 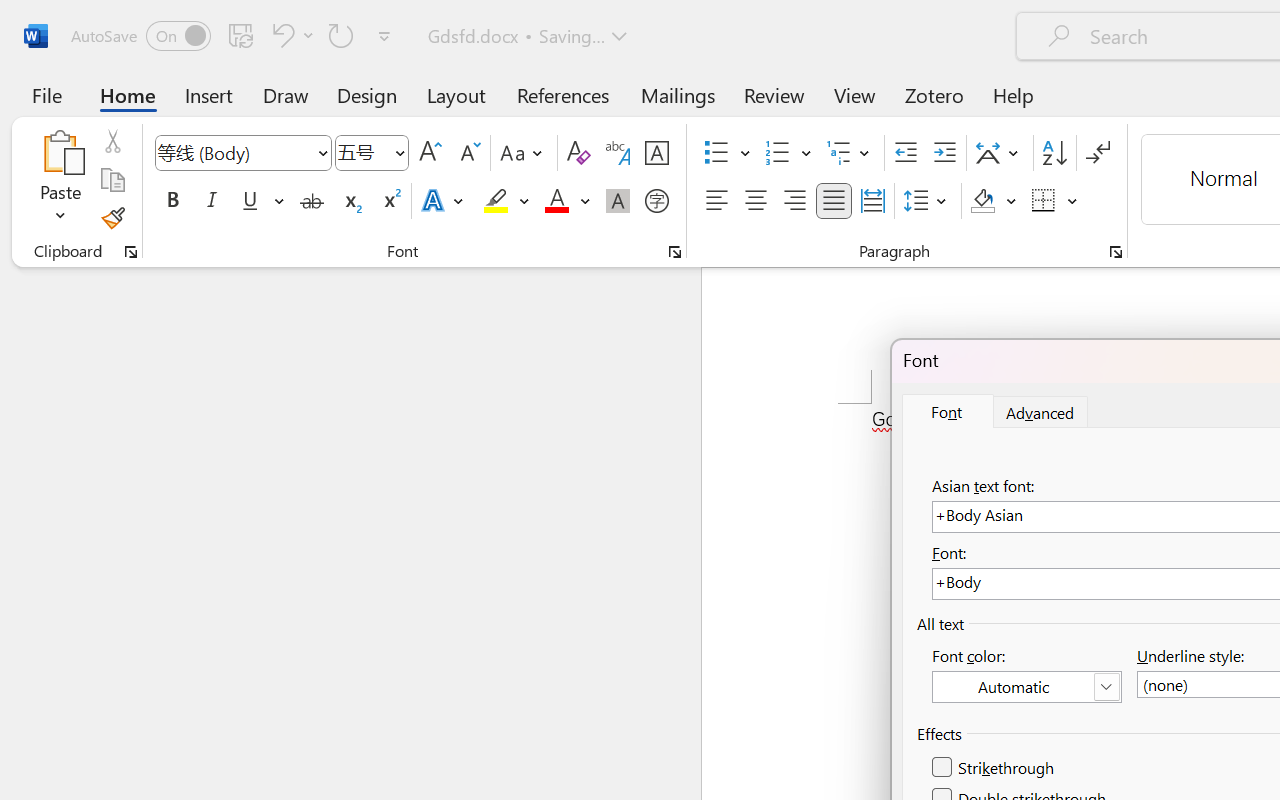 What do you see at coordinates (872, 201) in the screenshot?
I see `Distributed` at bounding box center [872, 201].